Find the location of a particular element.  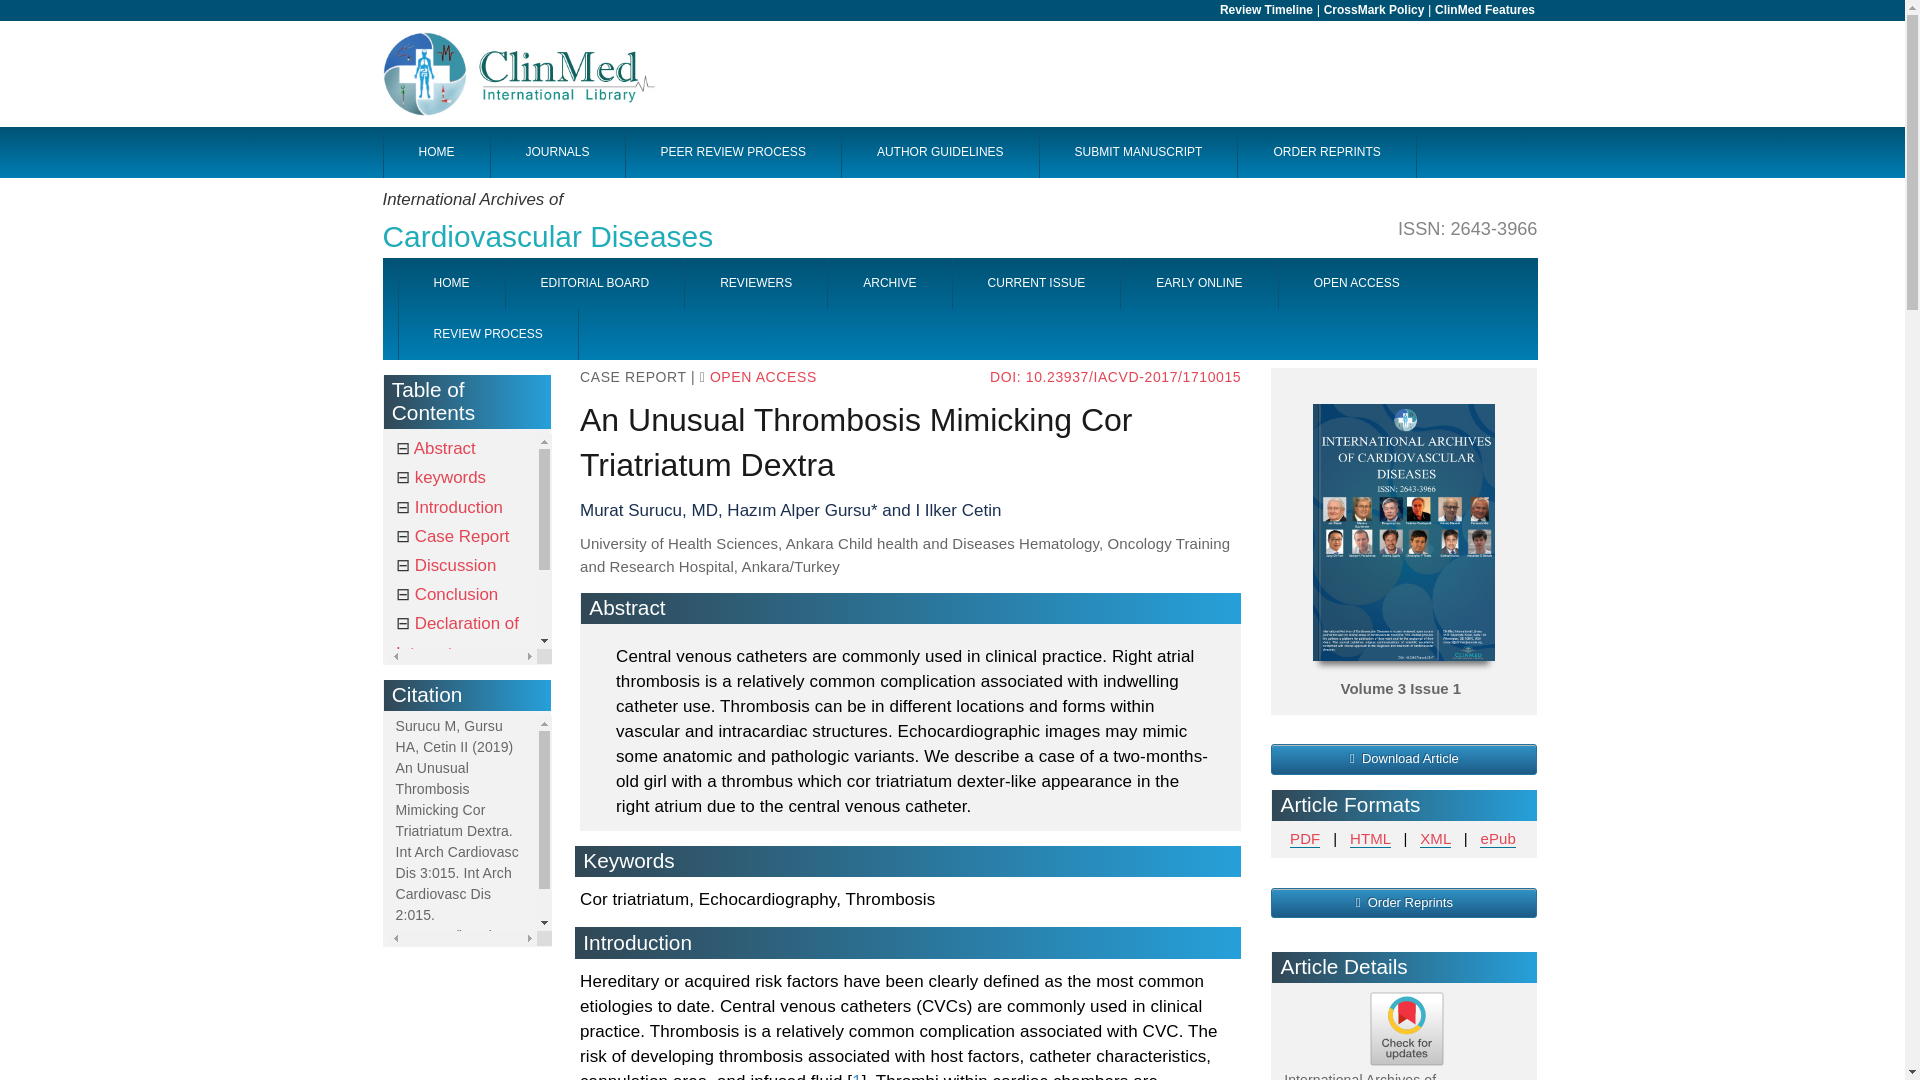

Abstract is located at coordinates (732, 152).